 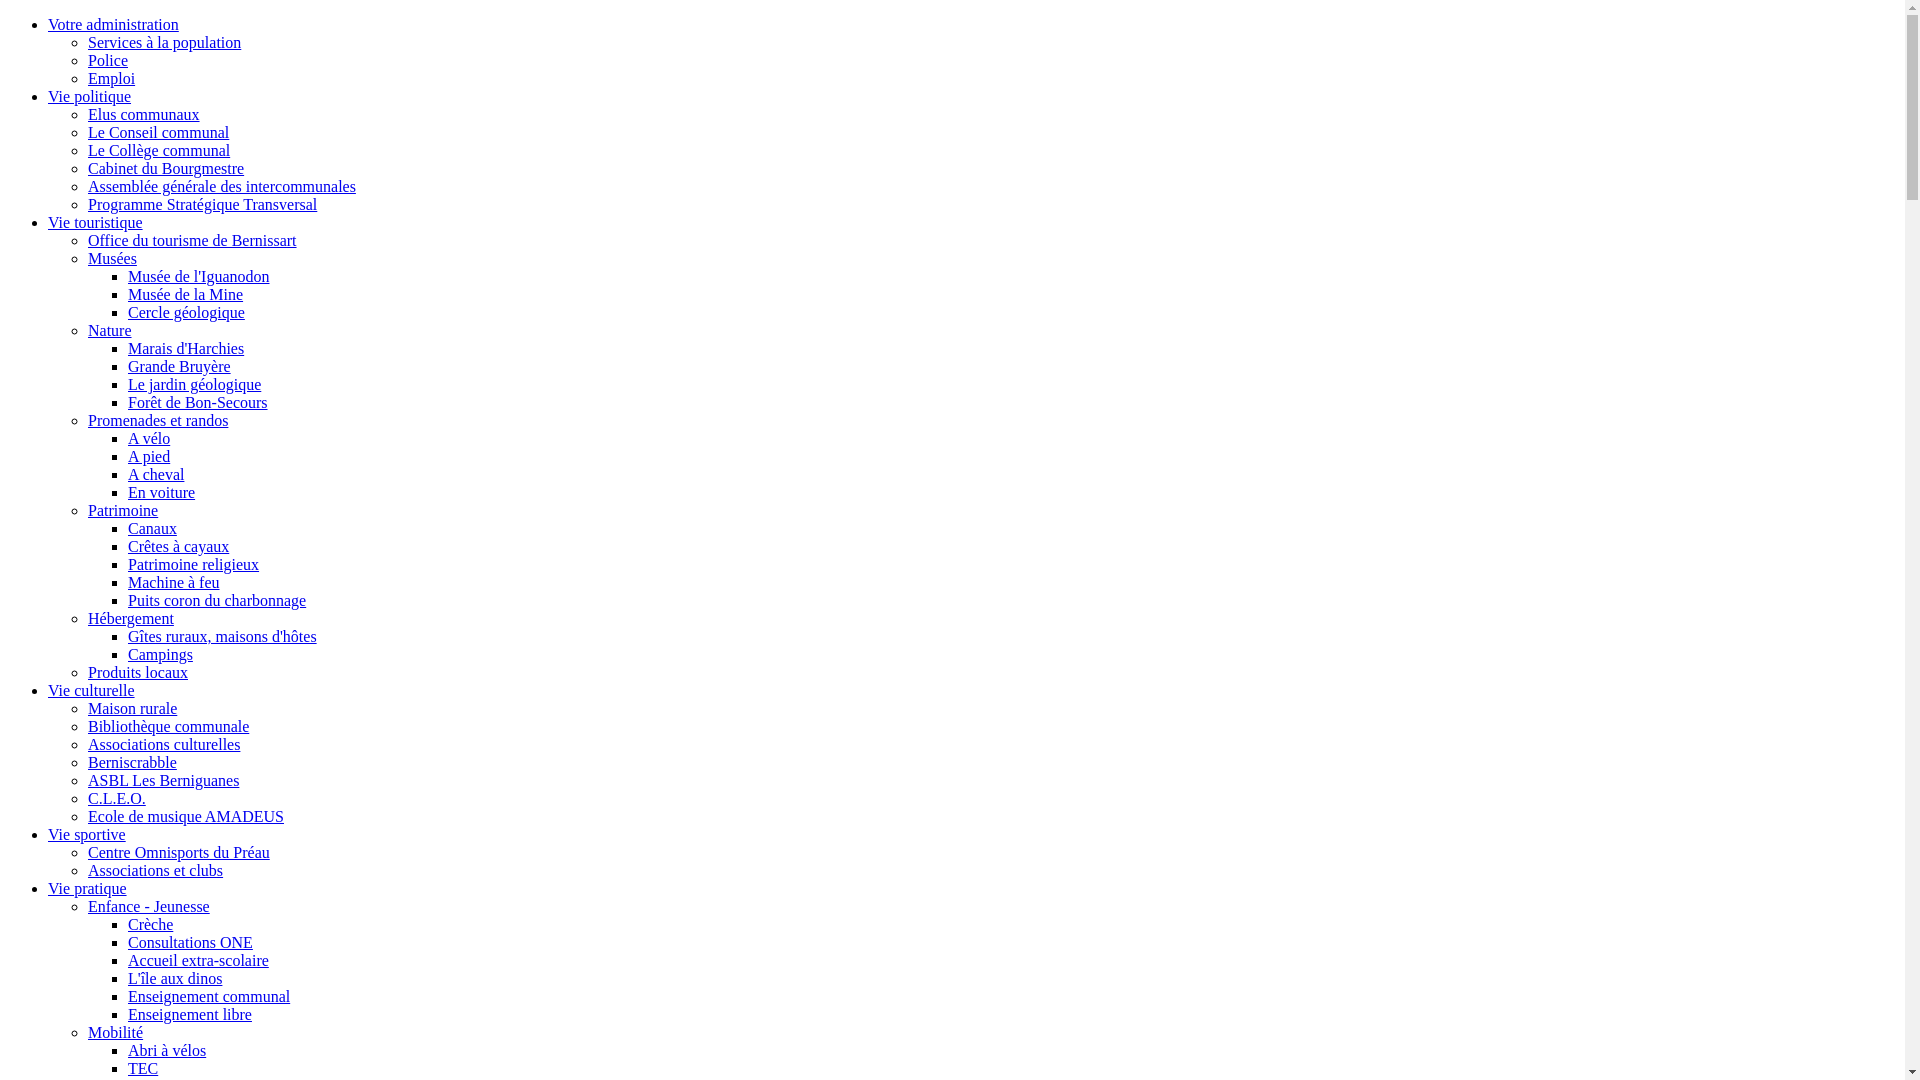 What do you see at coordinates (132, 762) in the screenshot?
I see `Berniscrabble` at bounding box center [132, 762].